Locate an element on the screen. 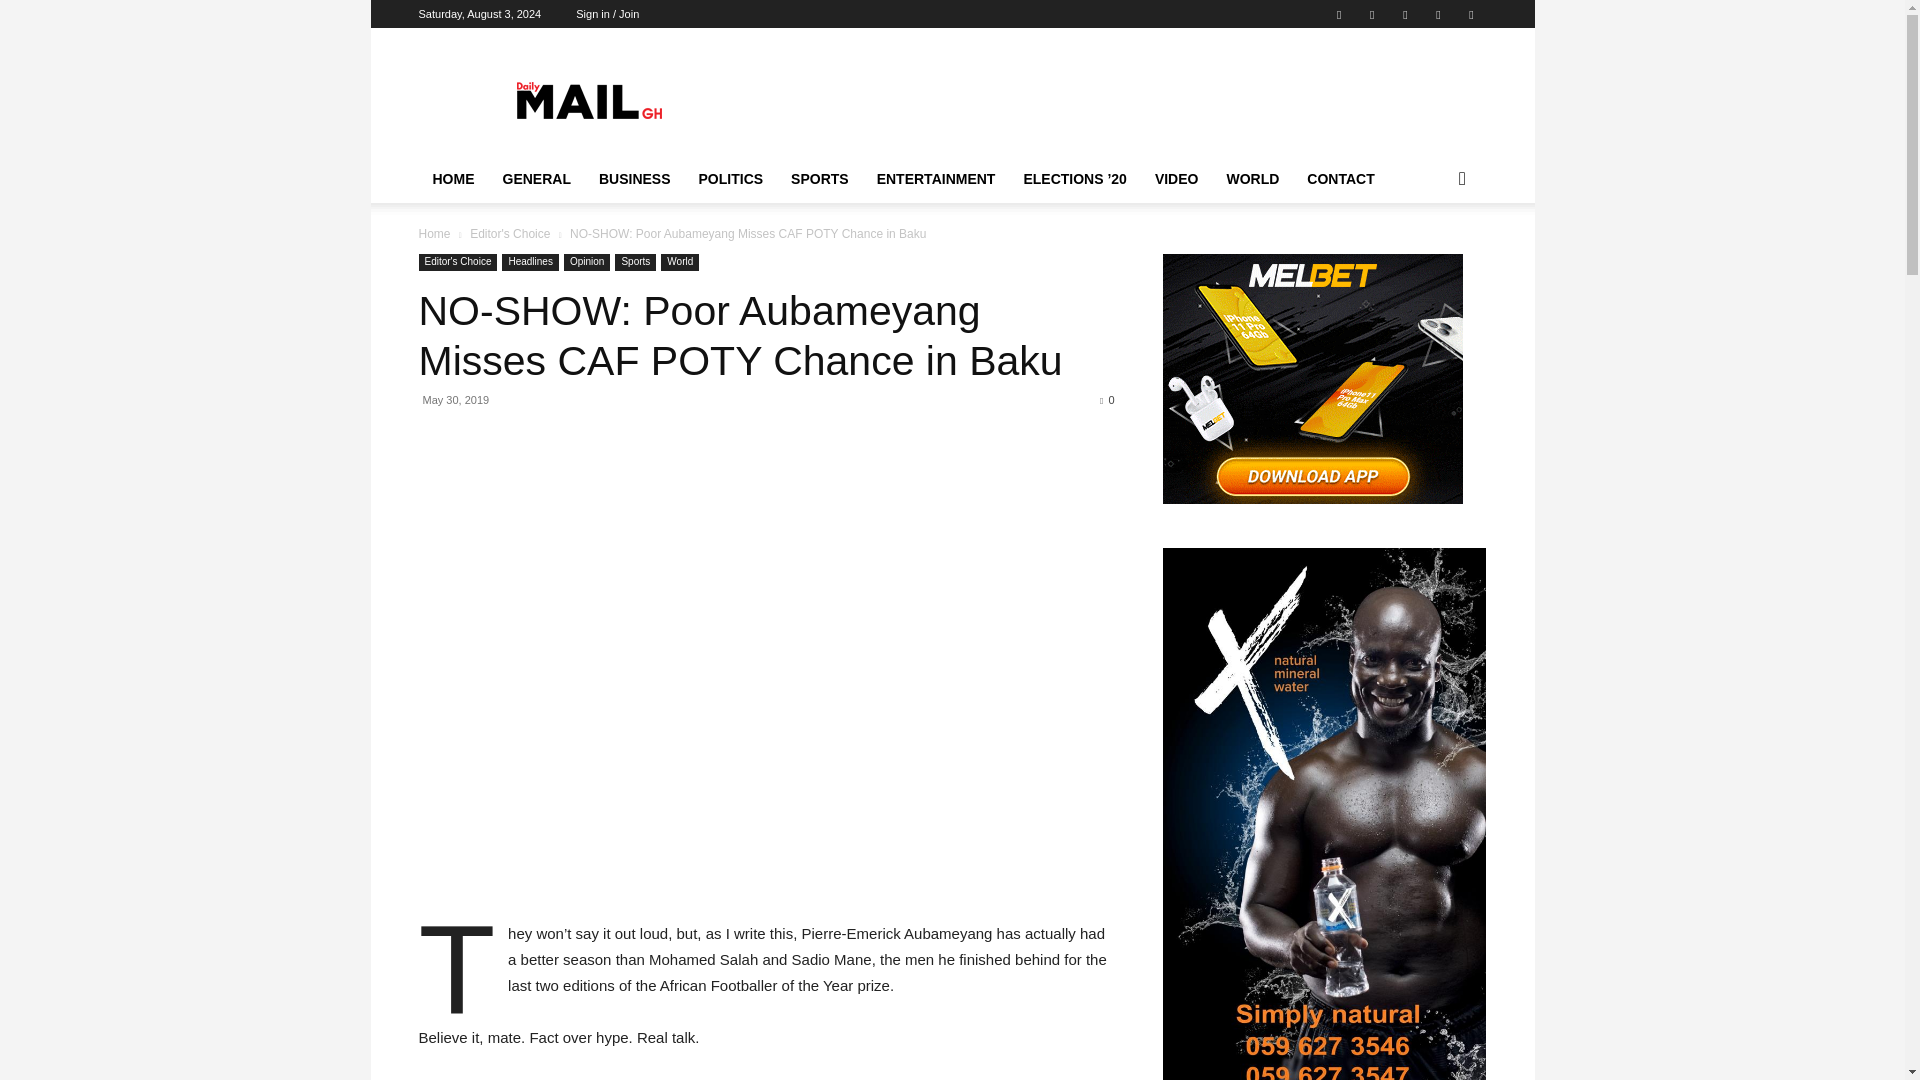 Image resolution: width=1920 pixels, height=1080 pixels. SPORTS is located at coordinates (820, 179).